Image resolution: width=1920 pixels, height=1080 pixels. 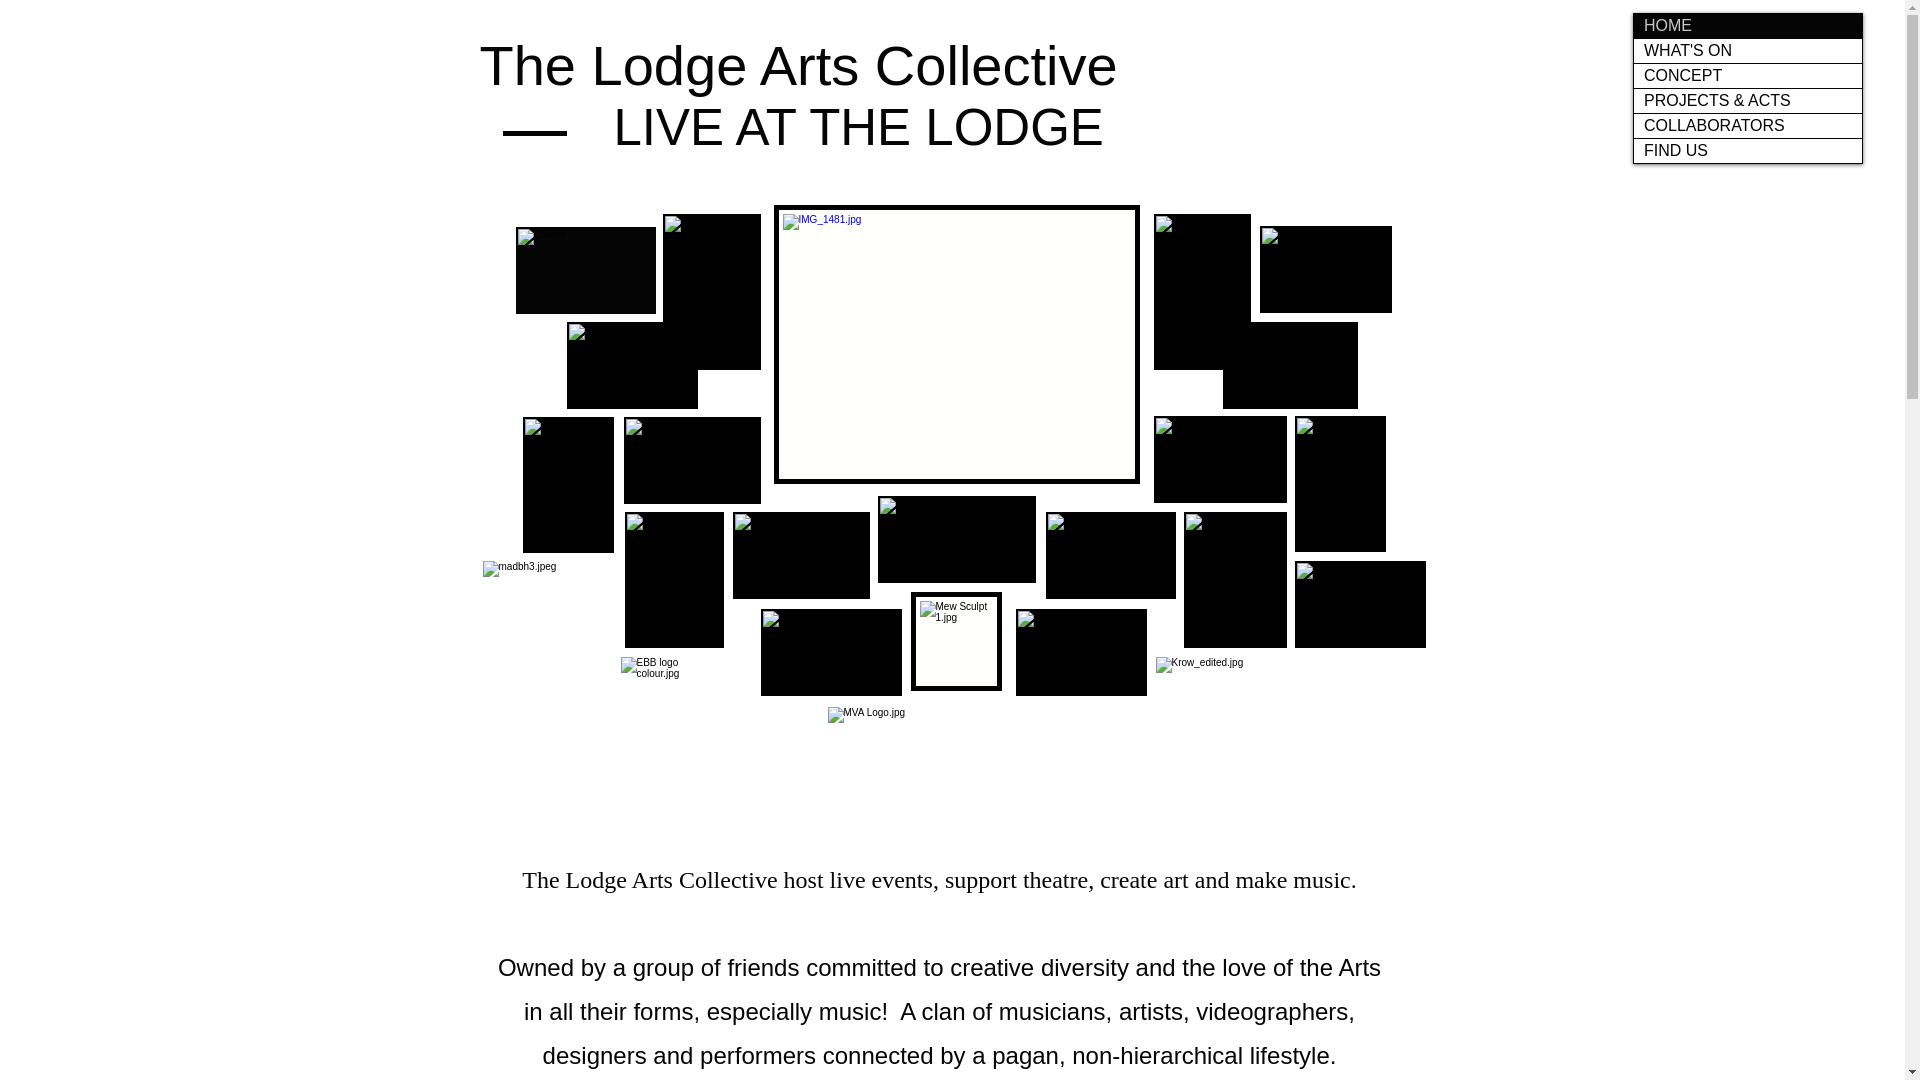 I want to click on The Lodge Arts Collective, so click(x=798, y=65).